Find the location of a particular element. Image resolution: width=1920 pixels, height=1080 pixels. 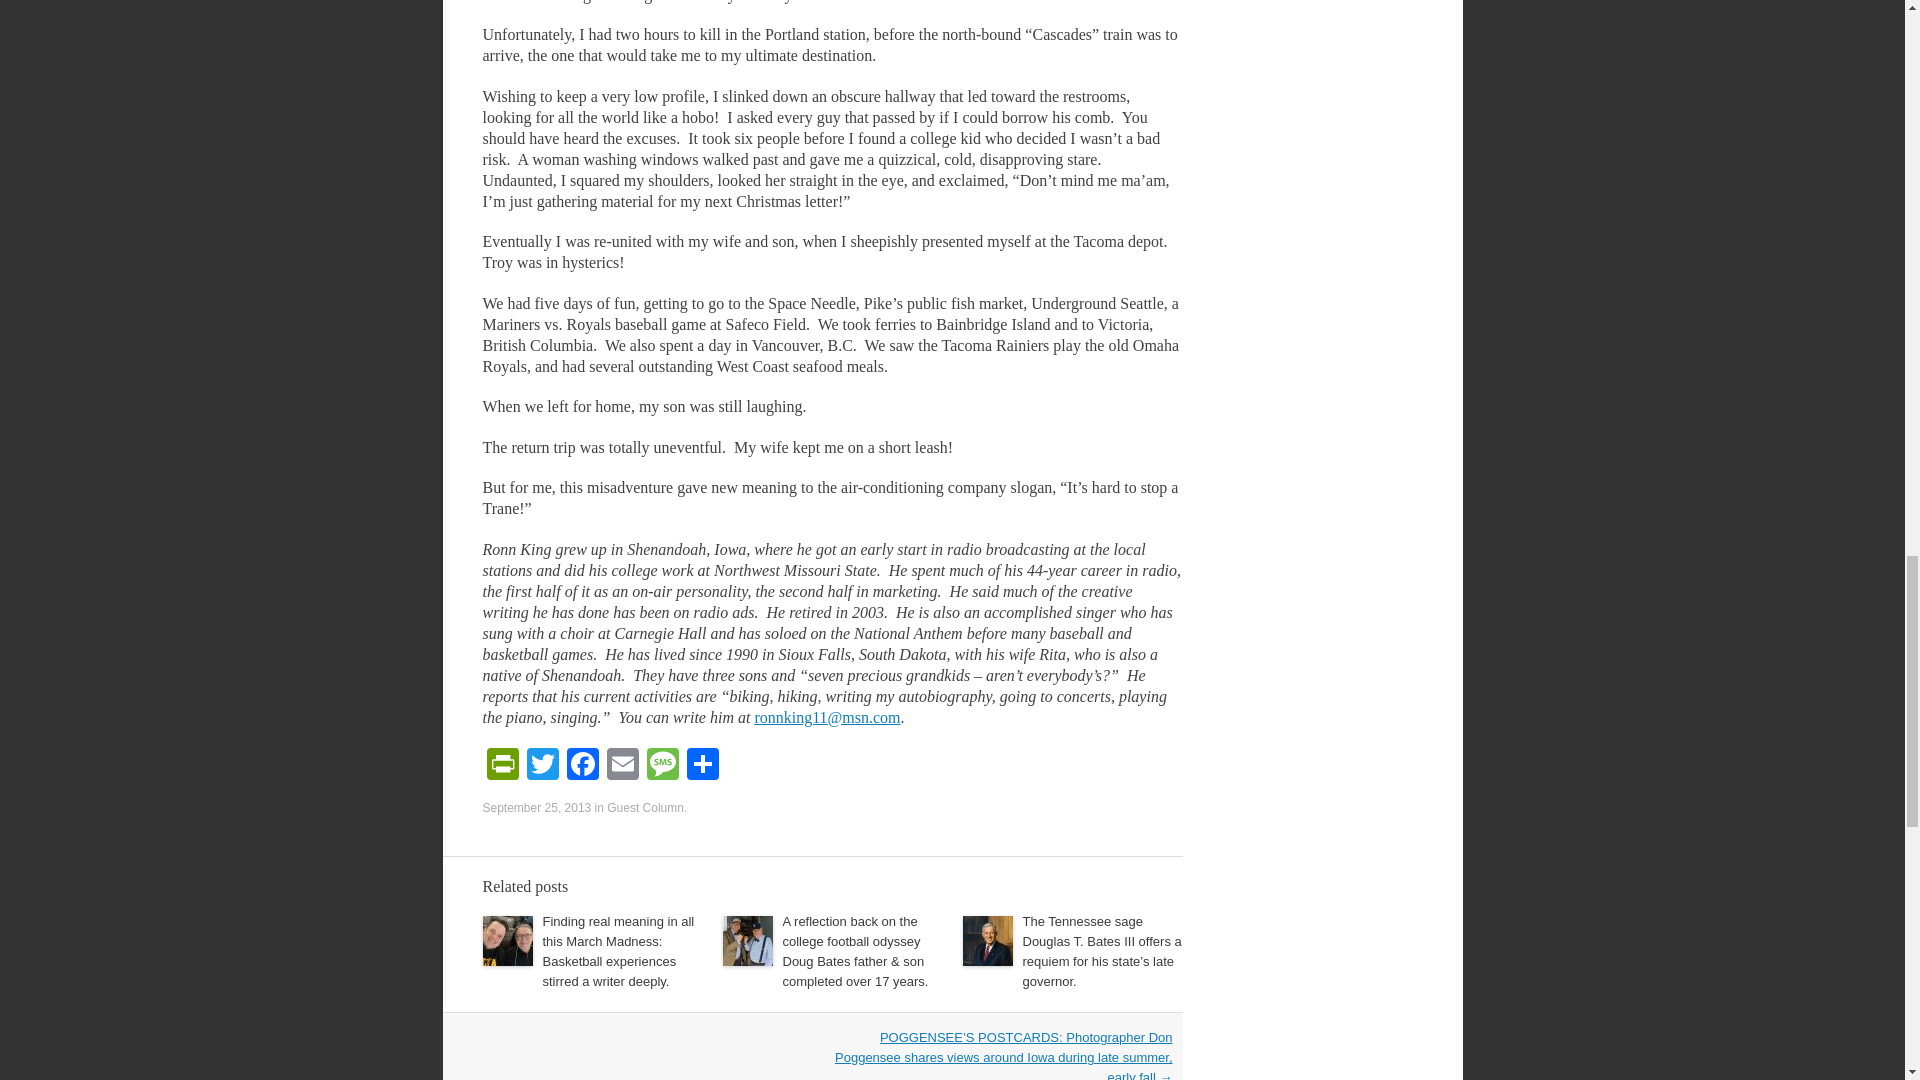

PrintFriendly is located at coordinates (502, 766).